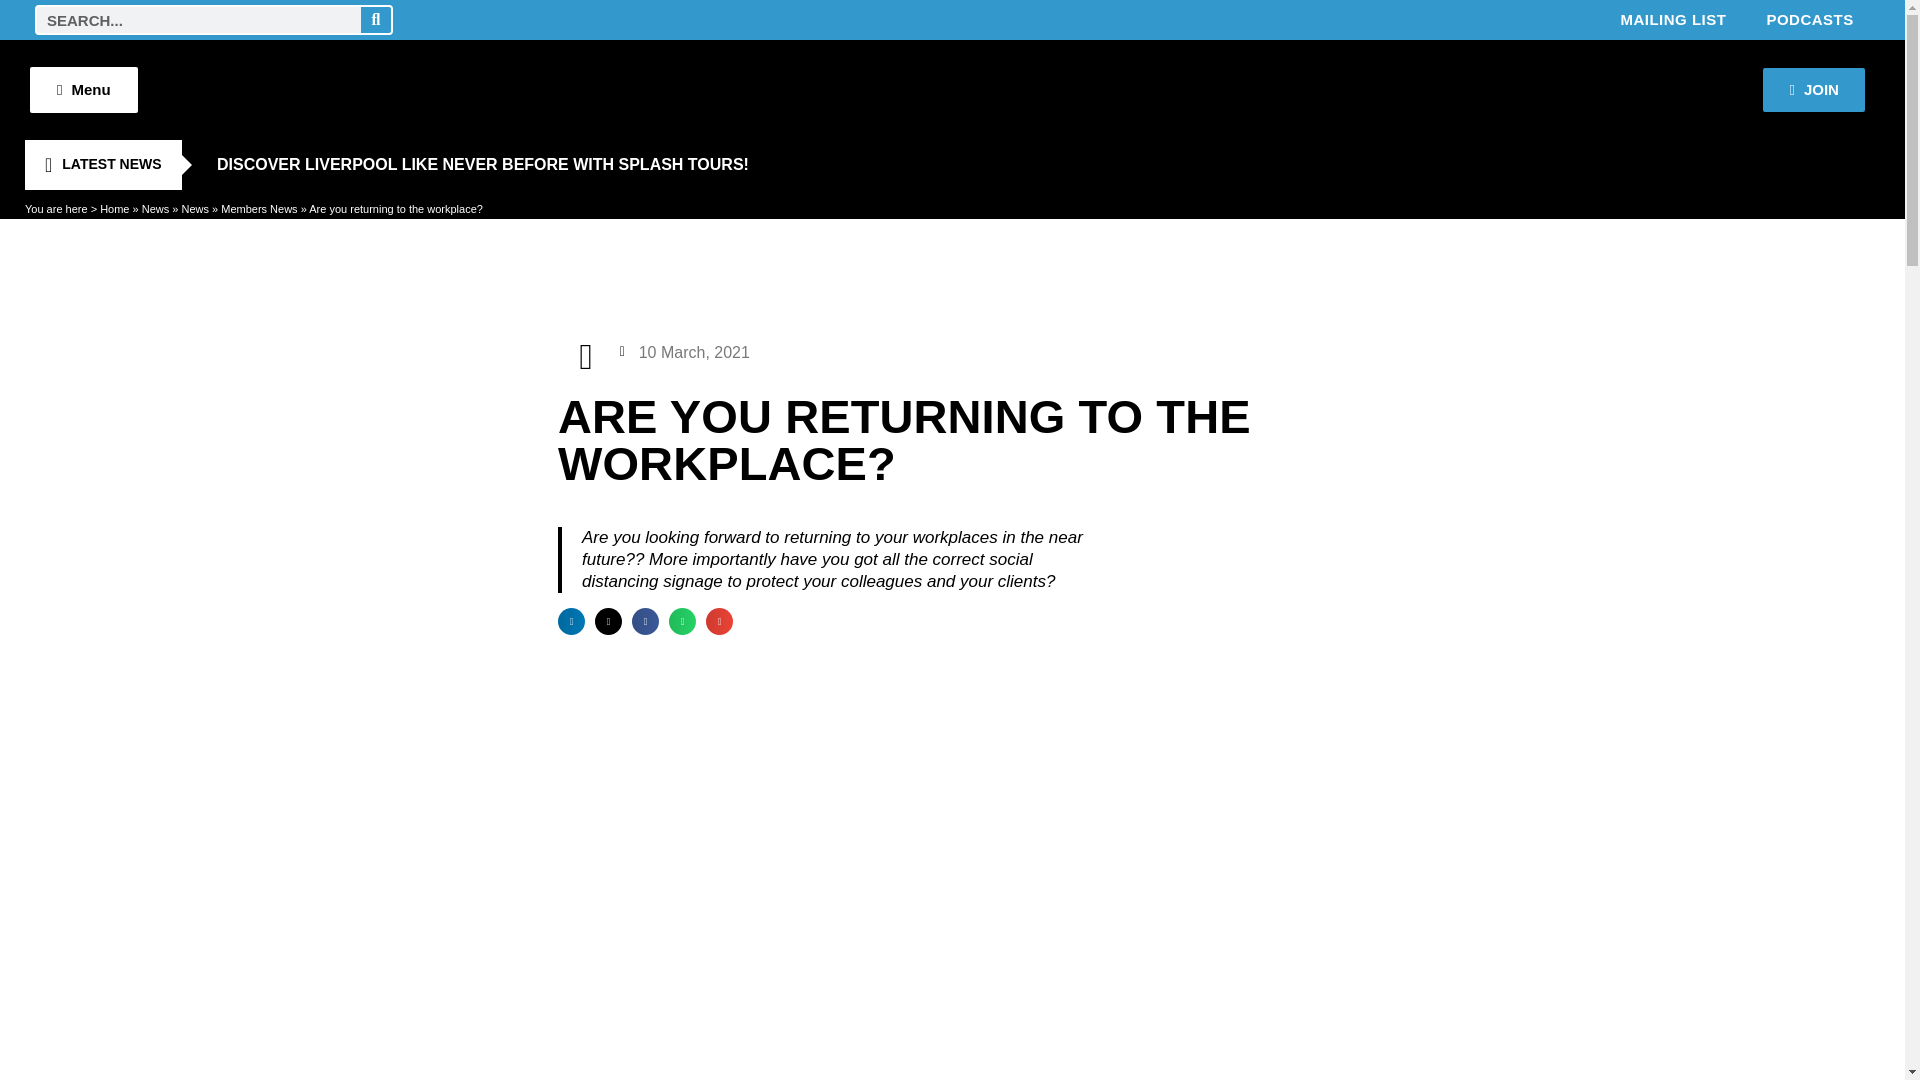 This screenshot has height=1080, width=1920. Describe the element at coordinates (194, 208) in the screenshot. I see `News` at that location.